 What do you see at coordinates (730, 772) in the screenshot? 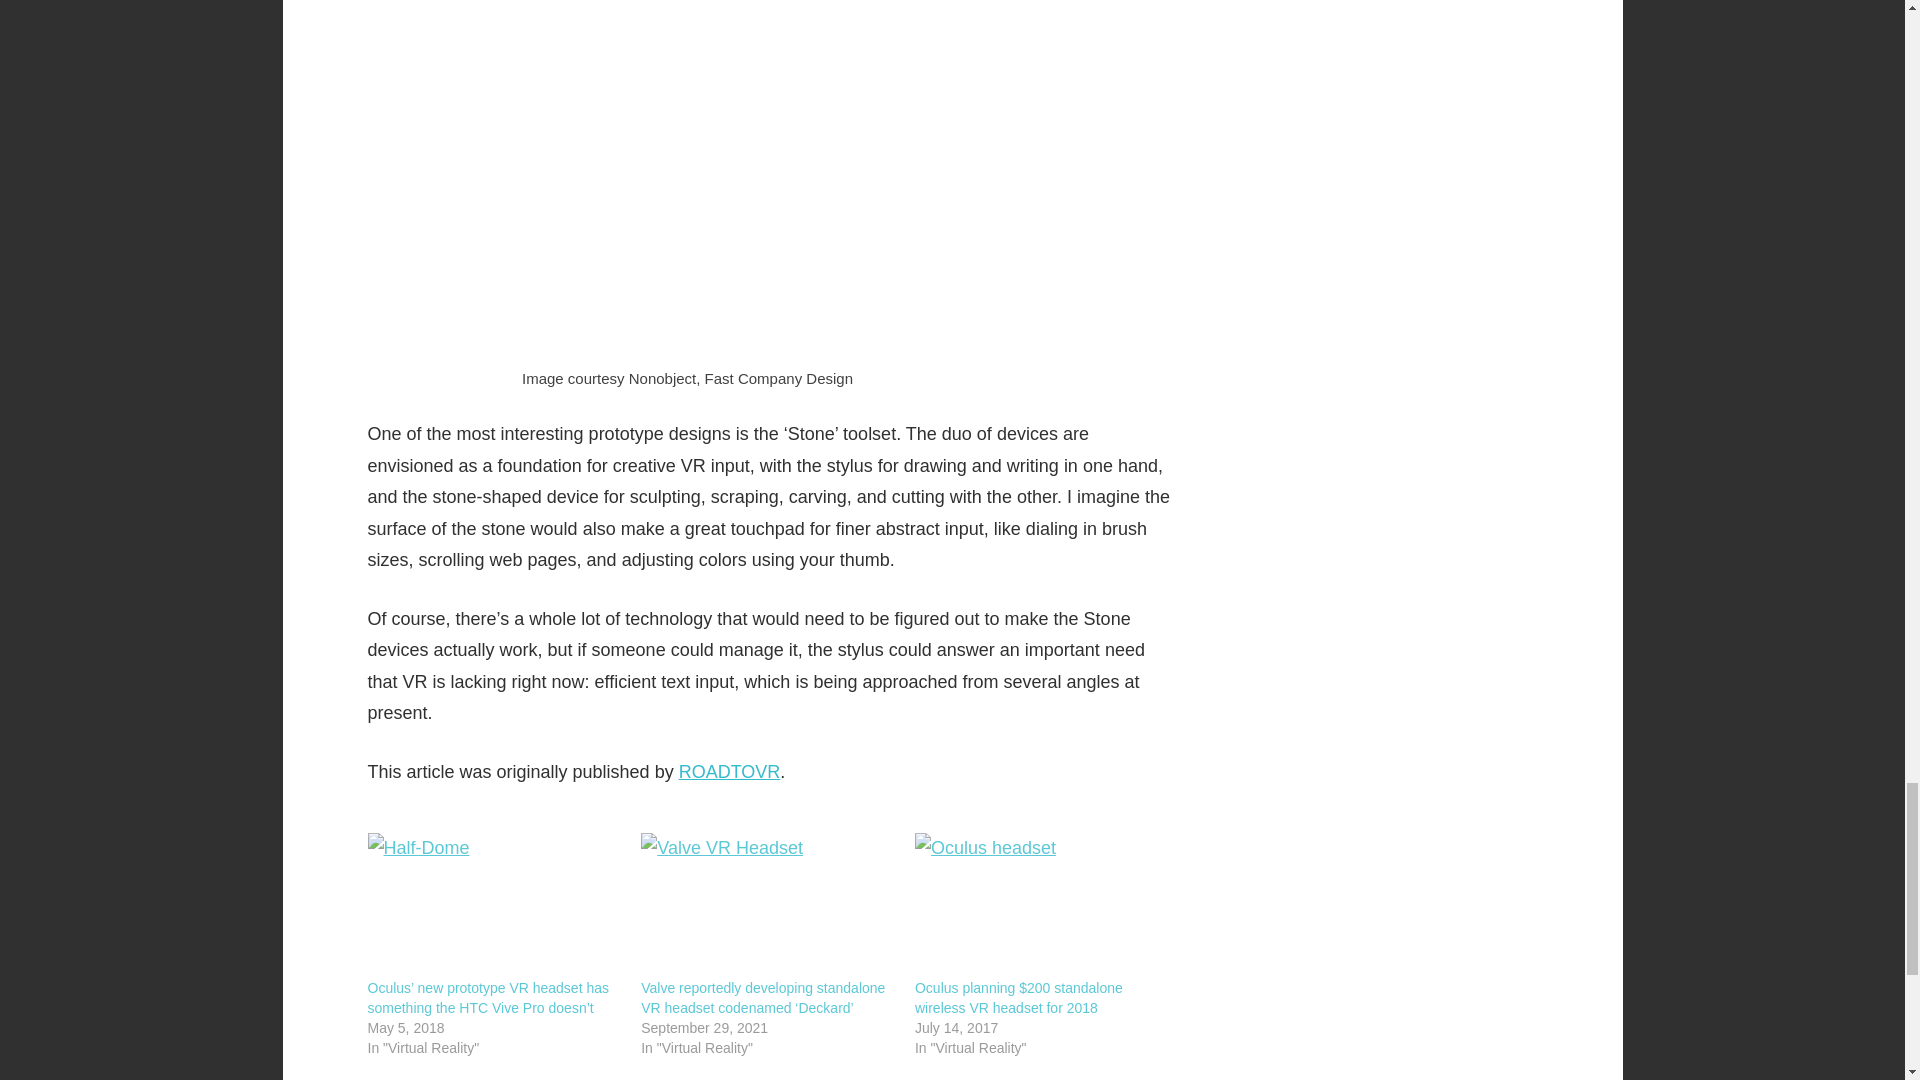
I see `ROADTOVR` at bounding box center [730, 772].